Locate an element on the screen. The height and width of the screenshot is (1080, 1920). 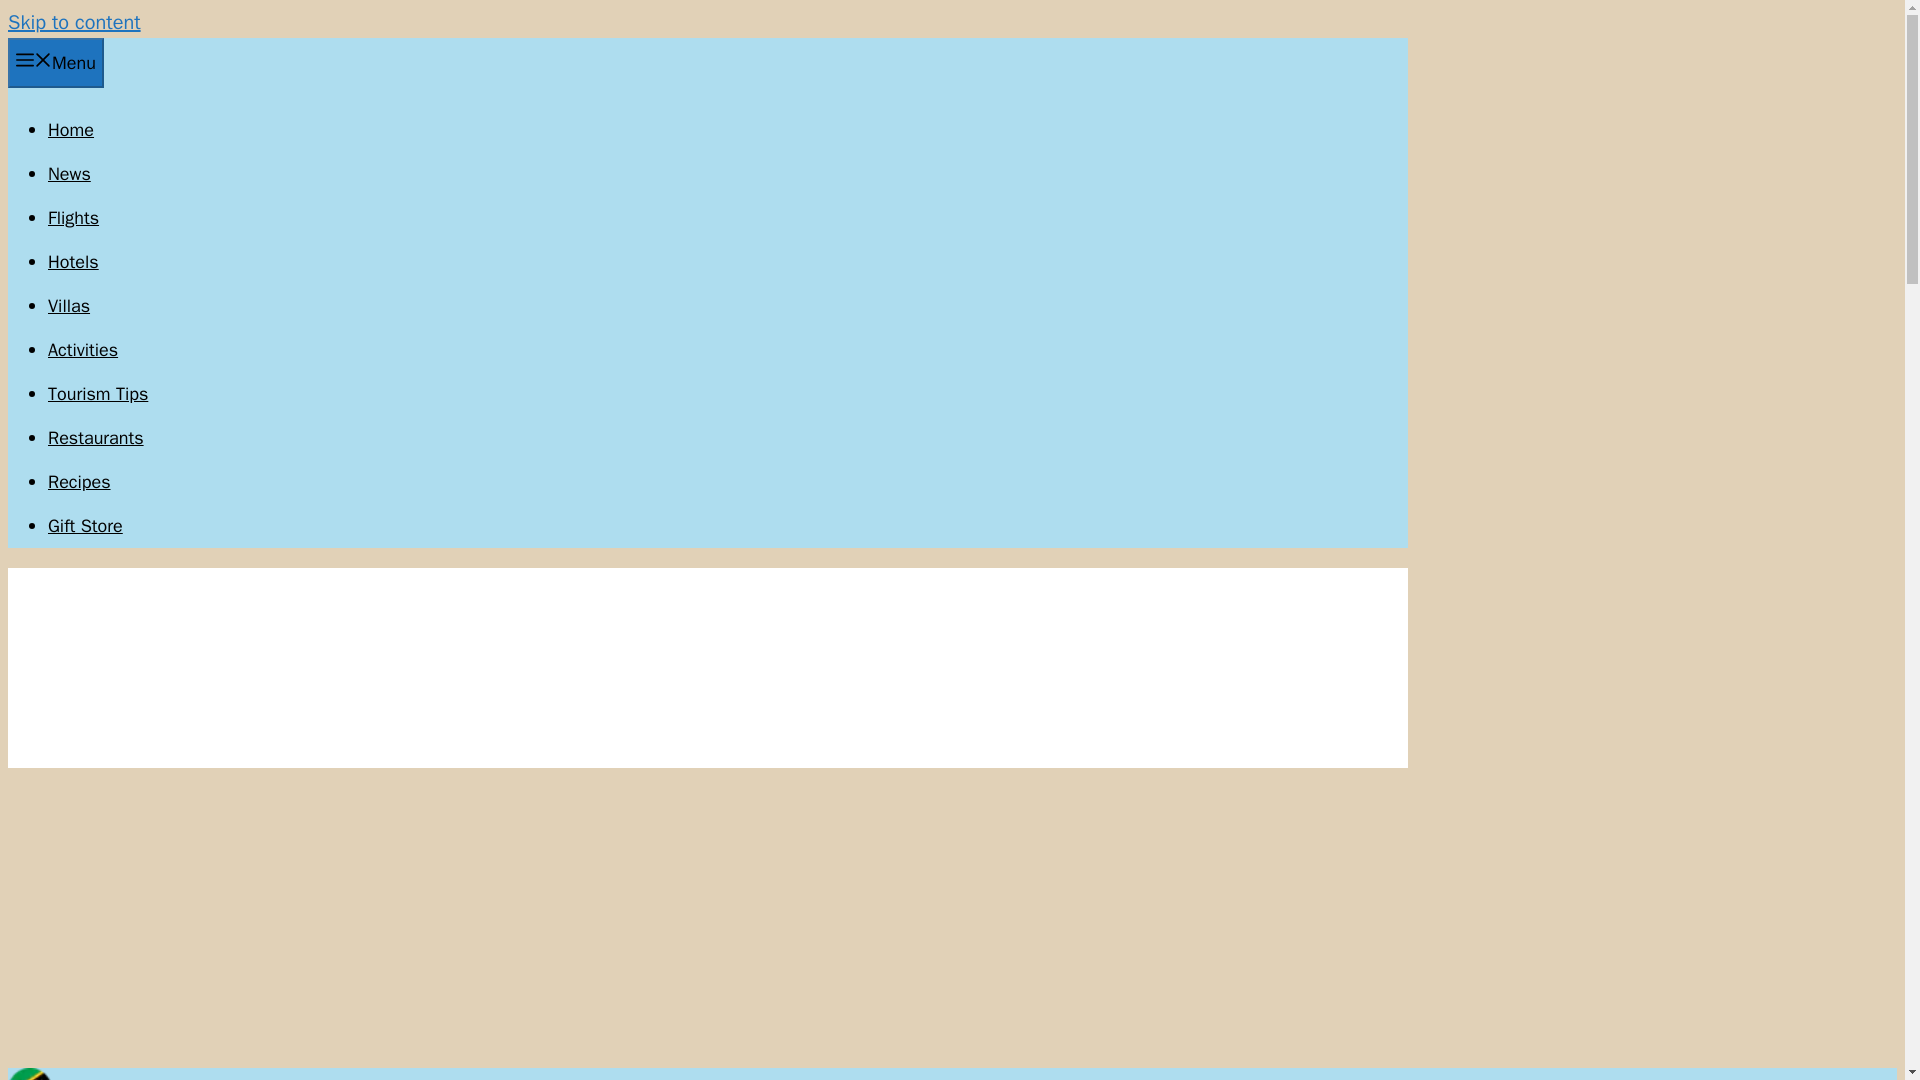
Villas is located at coordinates (69, 306).